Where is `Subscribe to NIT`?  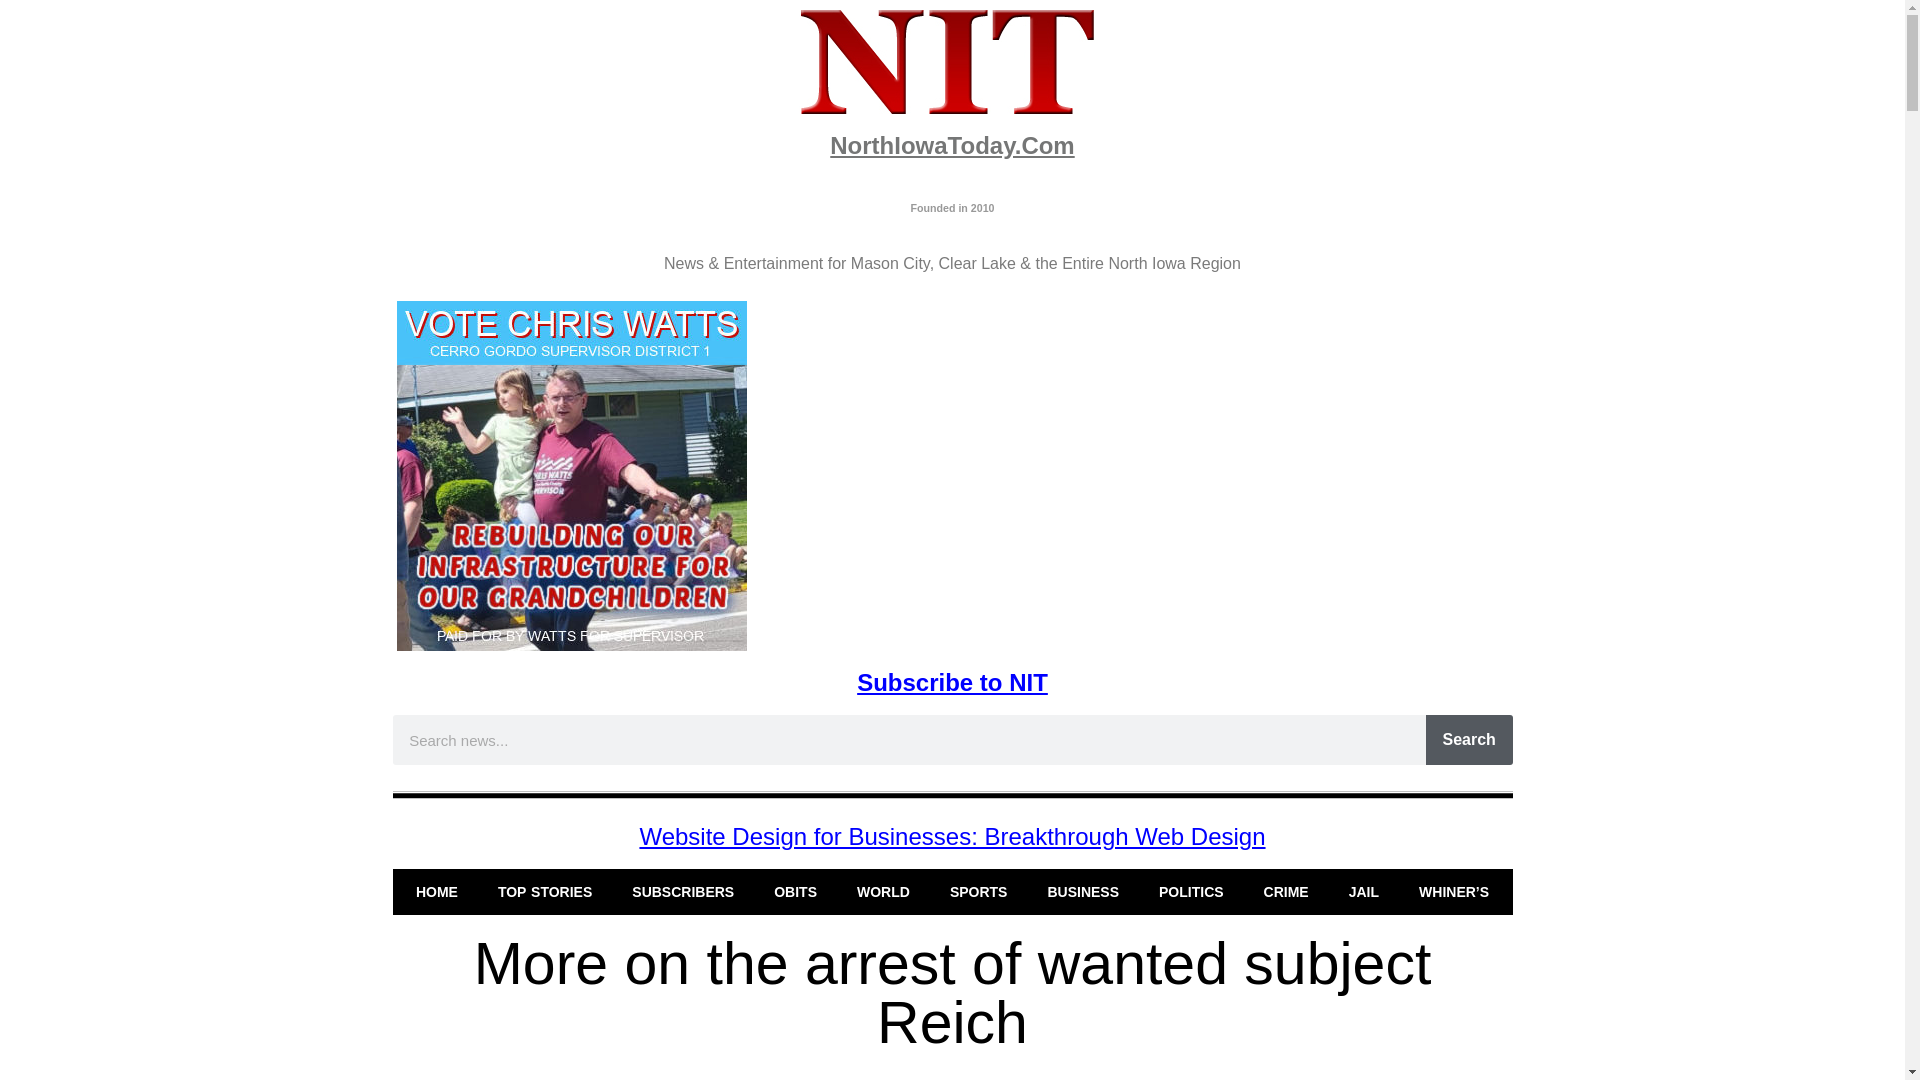
Subscribe to NIT is located at coordinates (952, 682).